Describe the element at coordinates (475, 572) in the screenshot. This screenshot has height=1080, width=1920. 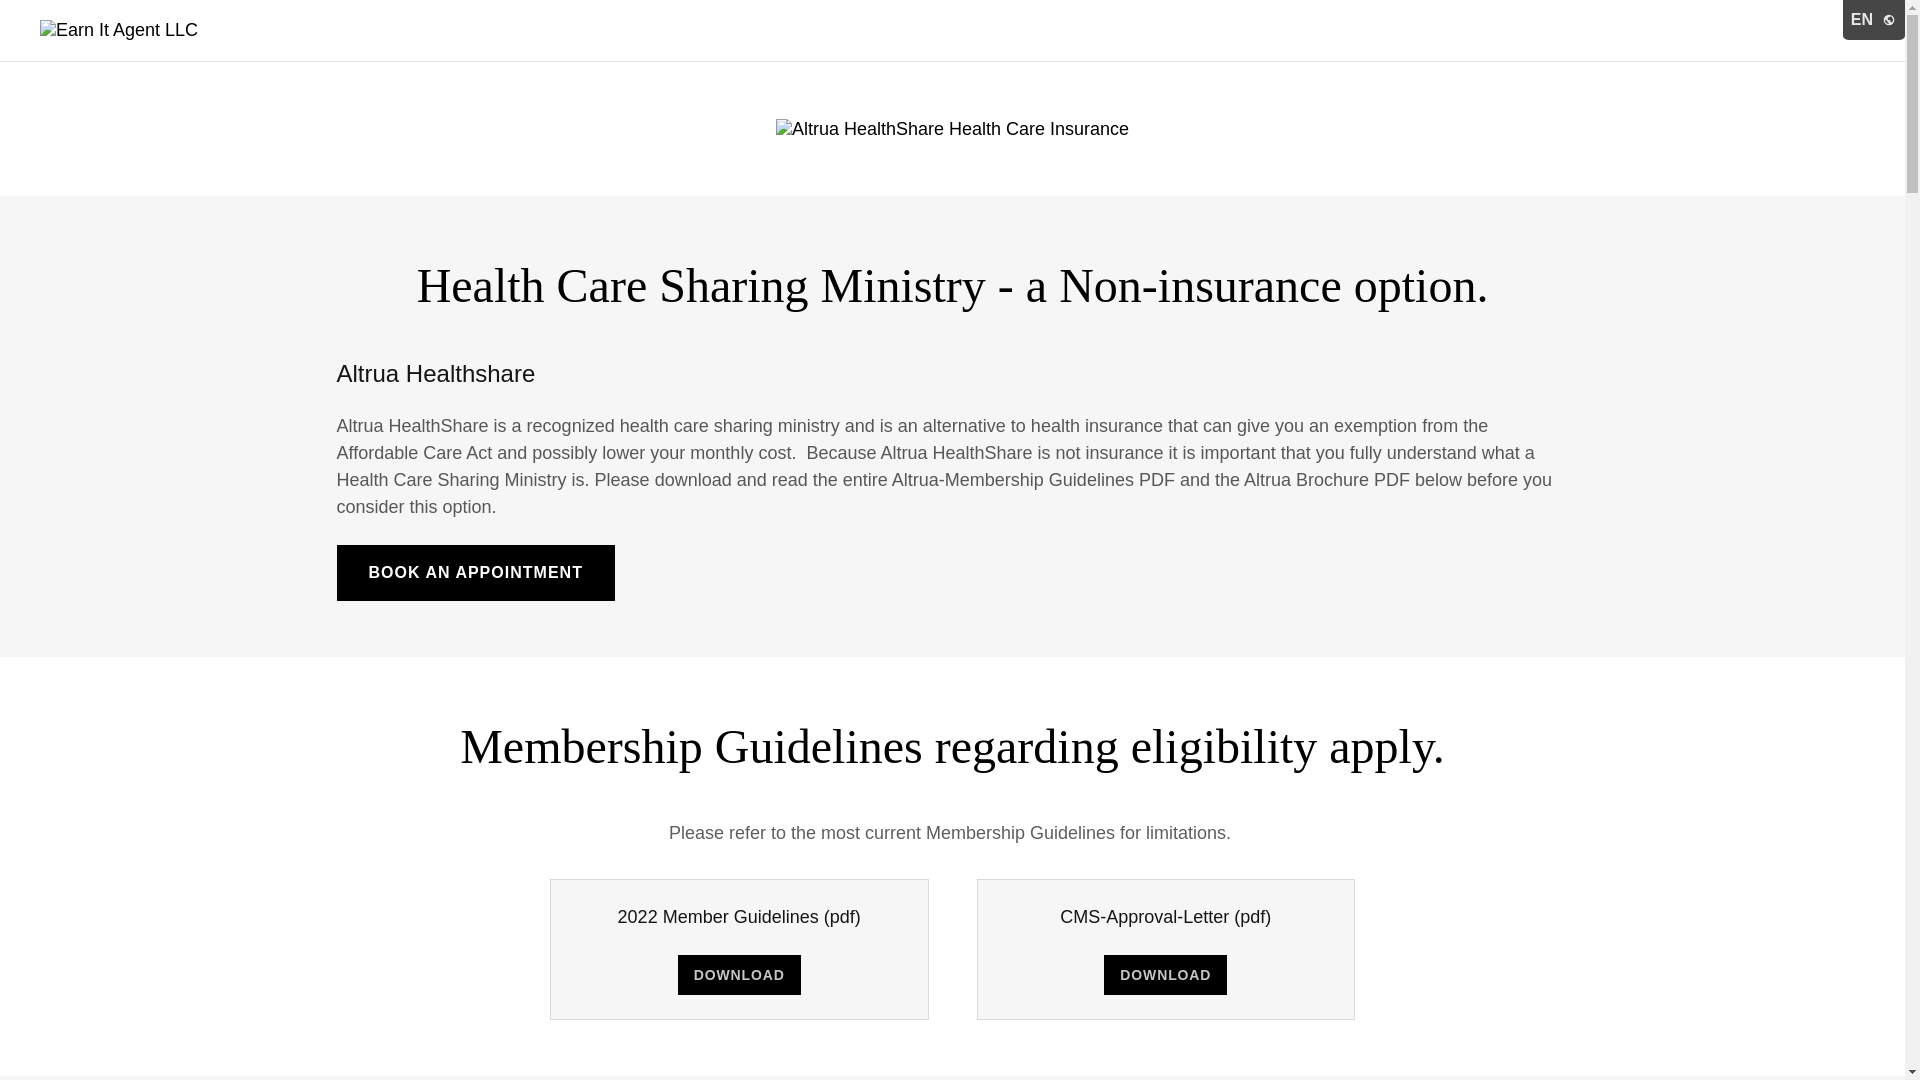
I see `BOOK AN APPOINTMENT` at that location.